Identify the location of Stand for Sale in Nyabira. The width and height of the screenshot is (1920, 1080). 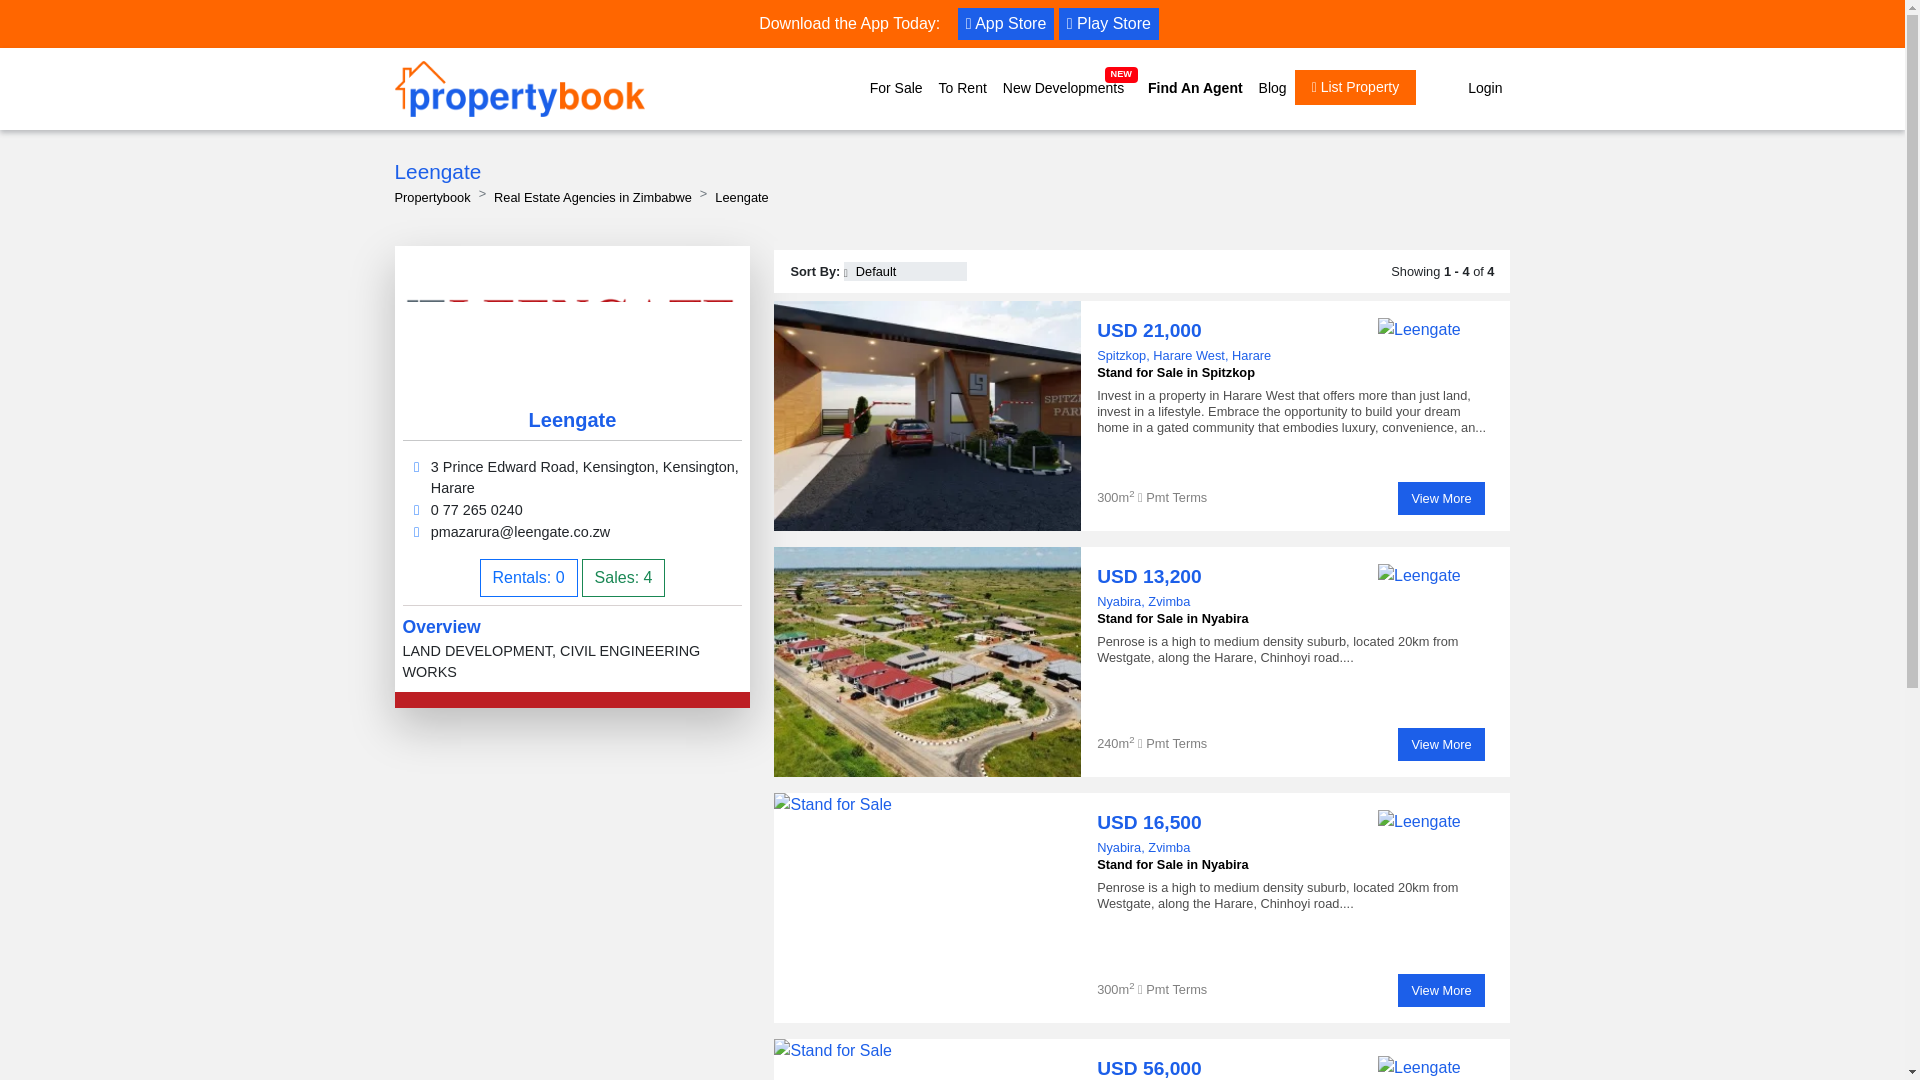
(926, 907).